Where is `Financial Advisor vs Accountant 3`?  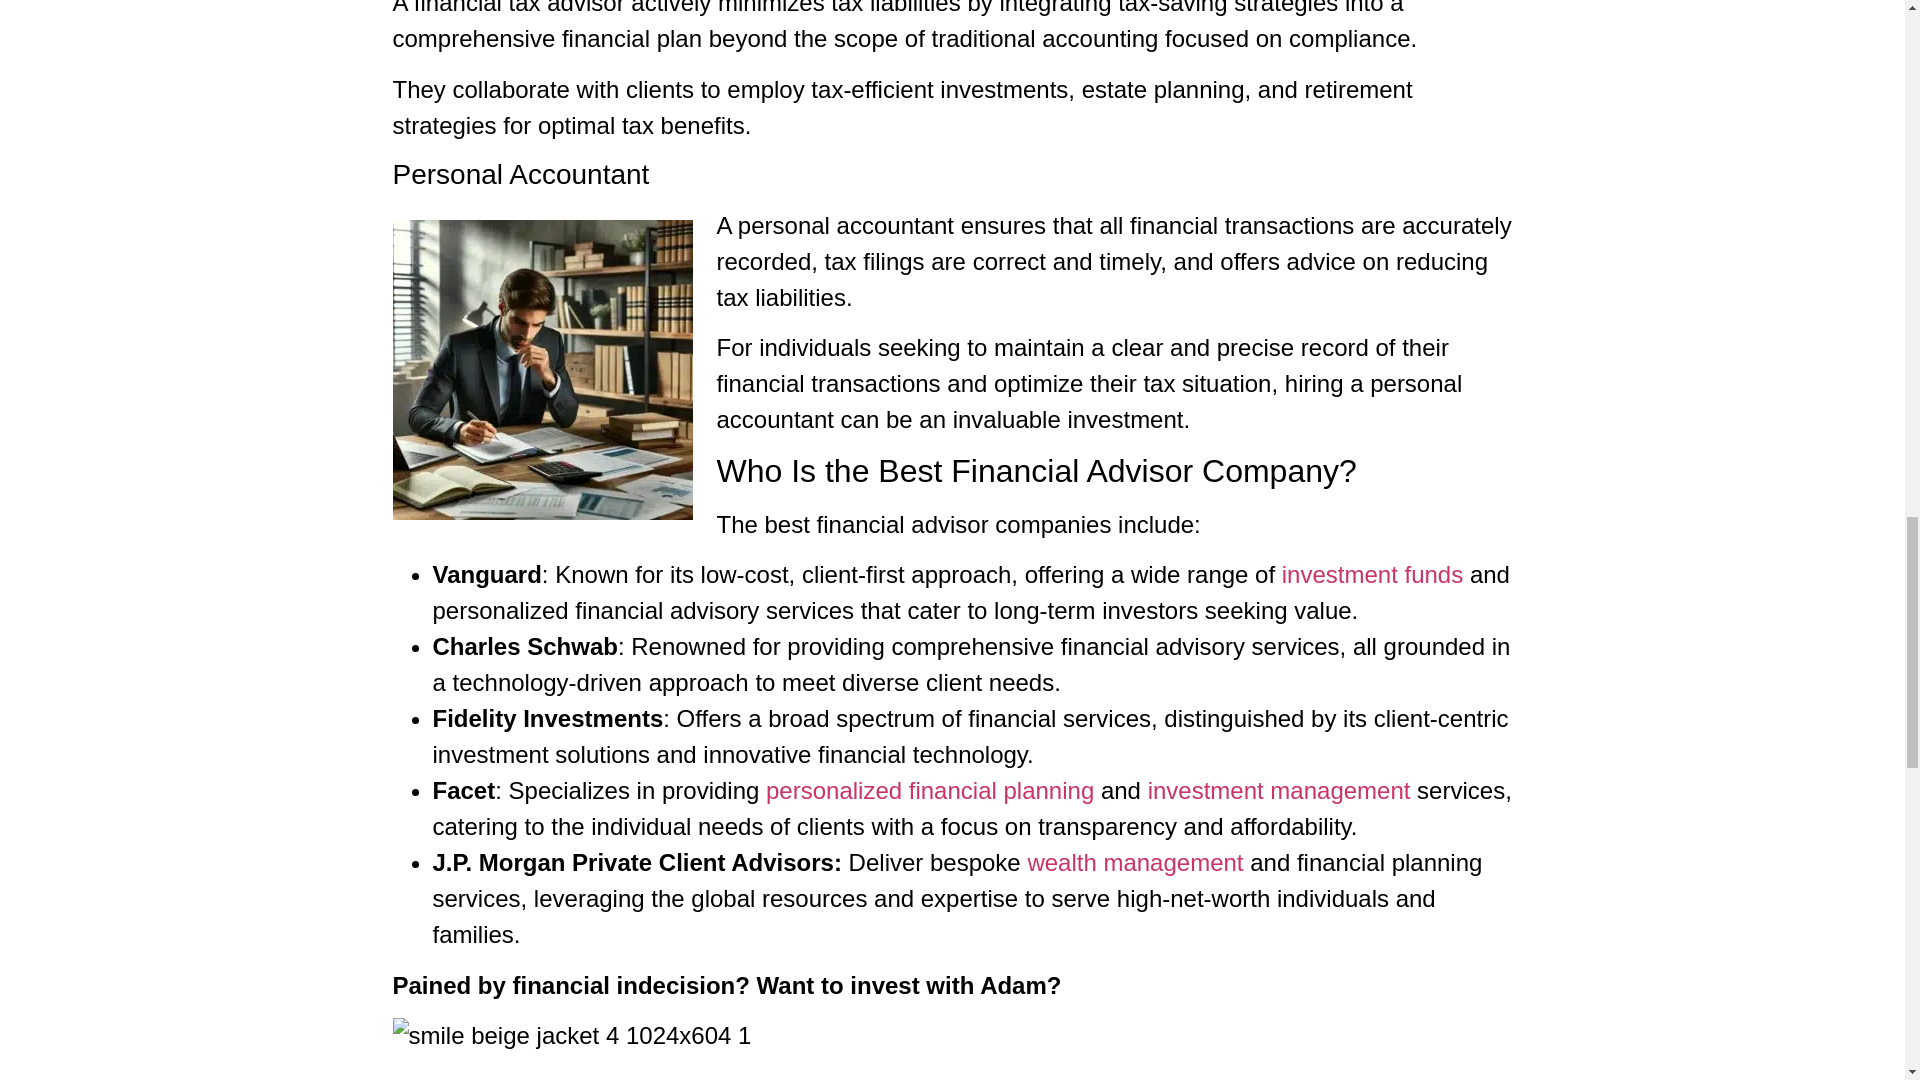 Financial Advisor vs Accountant 3 is located at coordinates (541, 370).